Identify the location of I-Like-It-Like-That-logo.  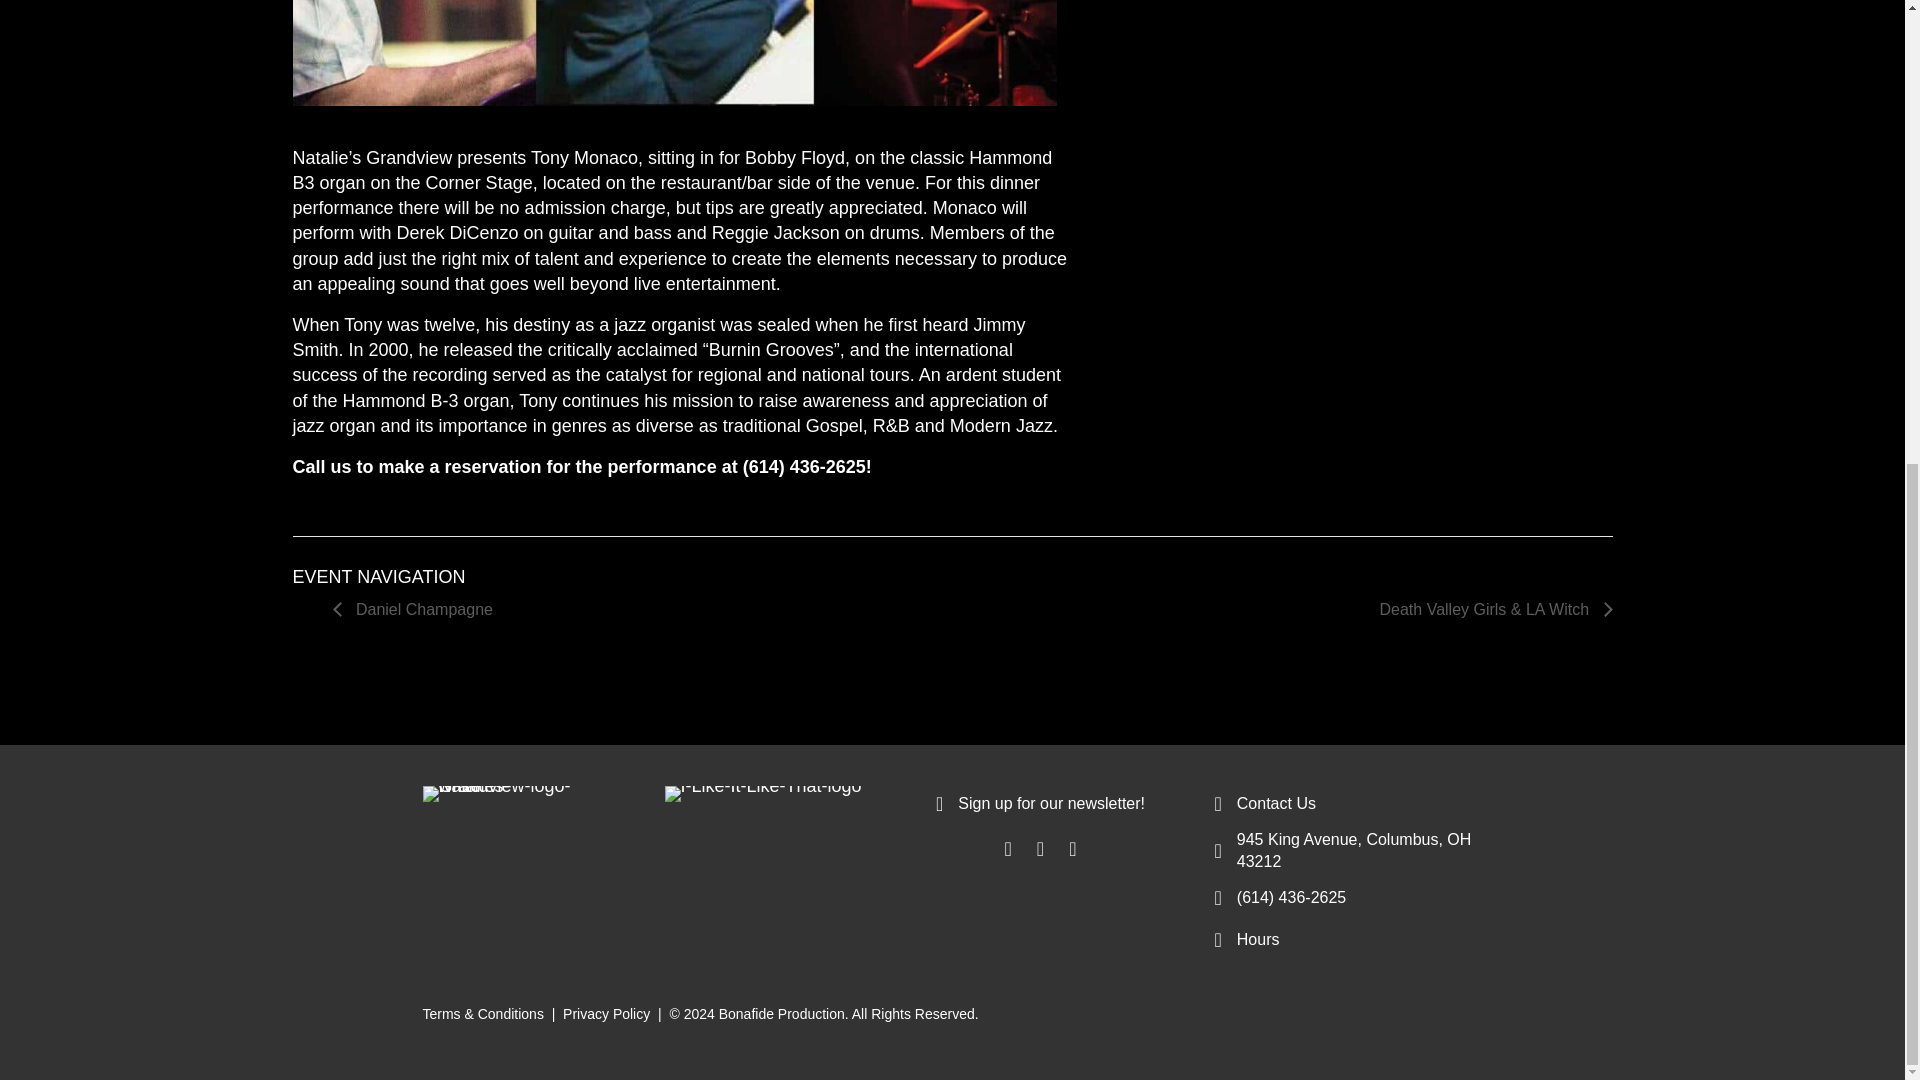
(762, 794).